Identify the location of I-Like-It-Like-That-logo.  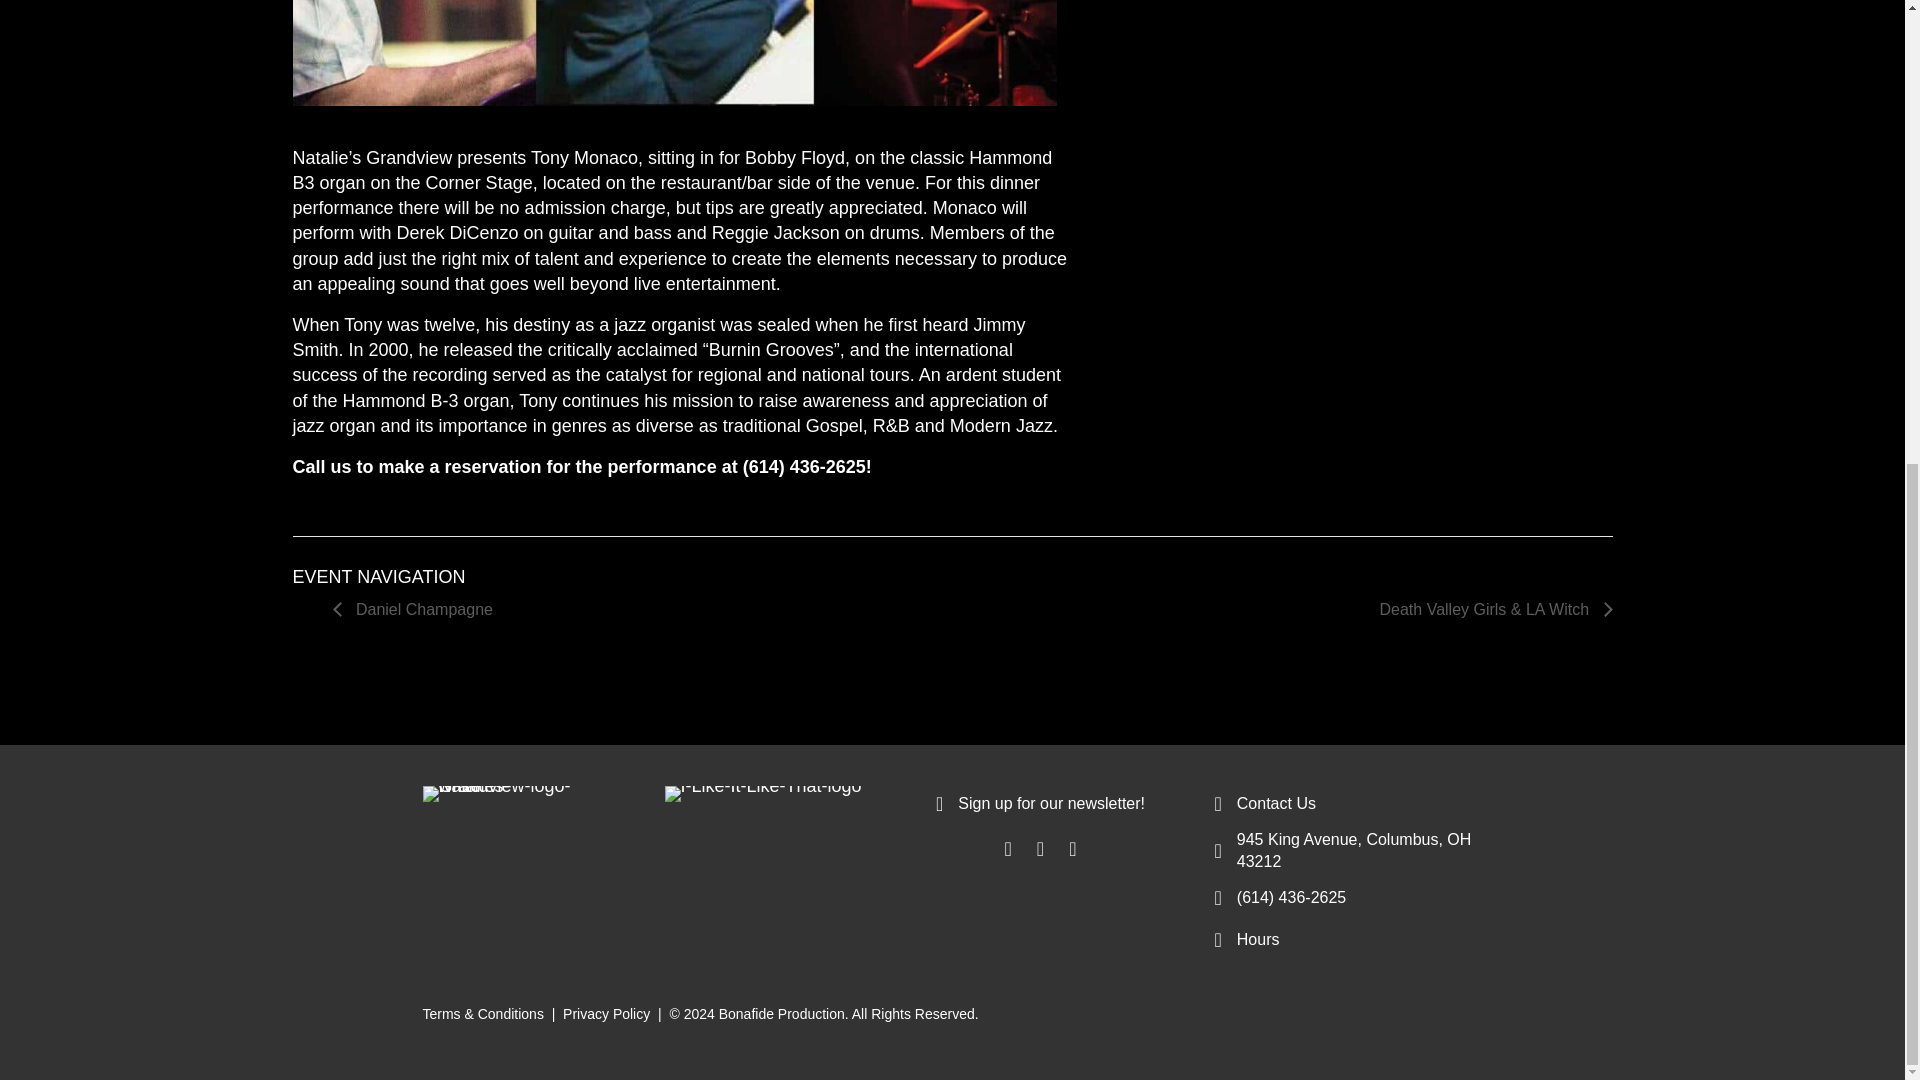
(762, 794).